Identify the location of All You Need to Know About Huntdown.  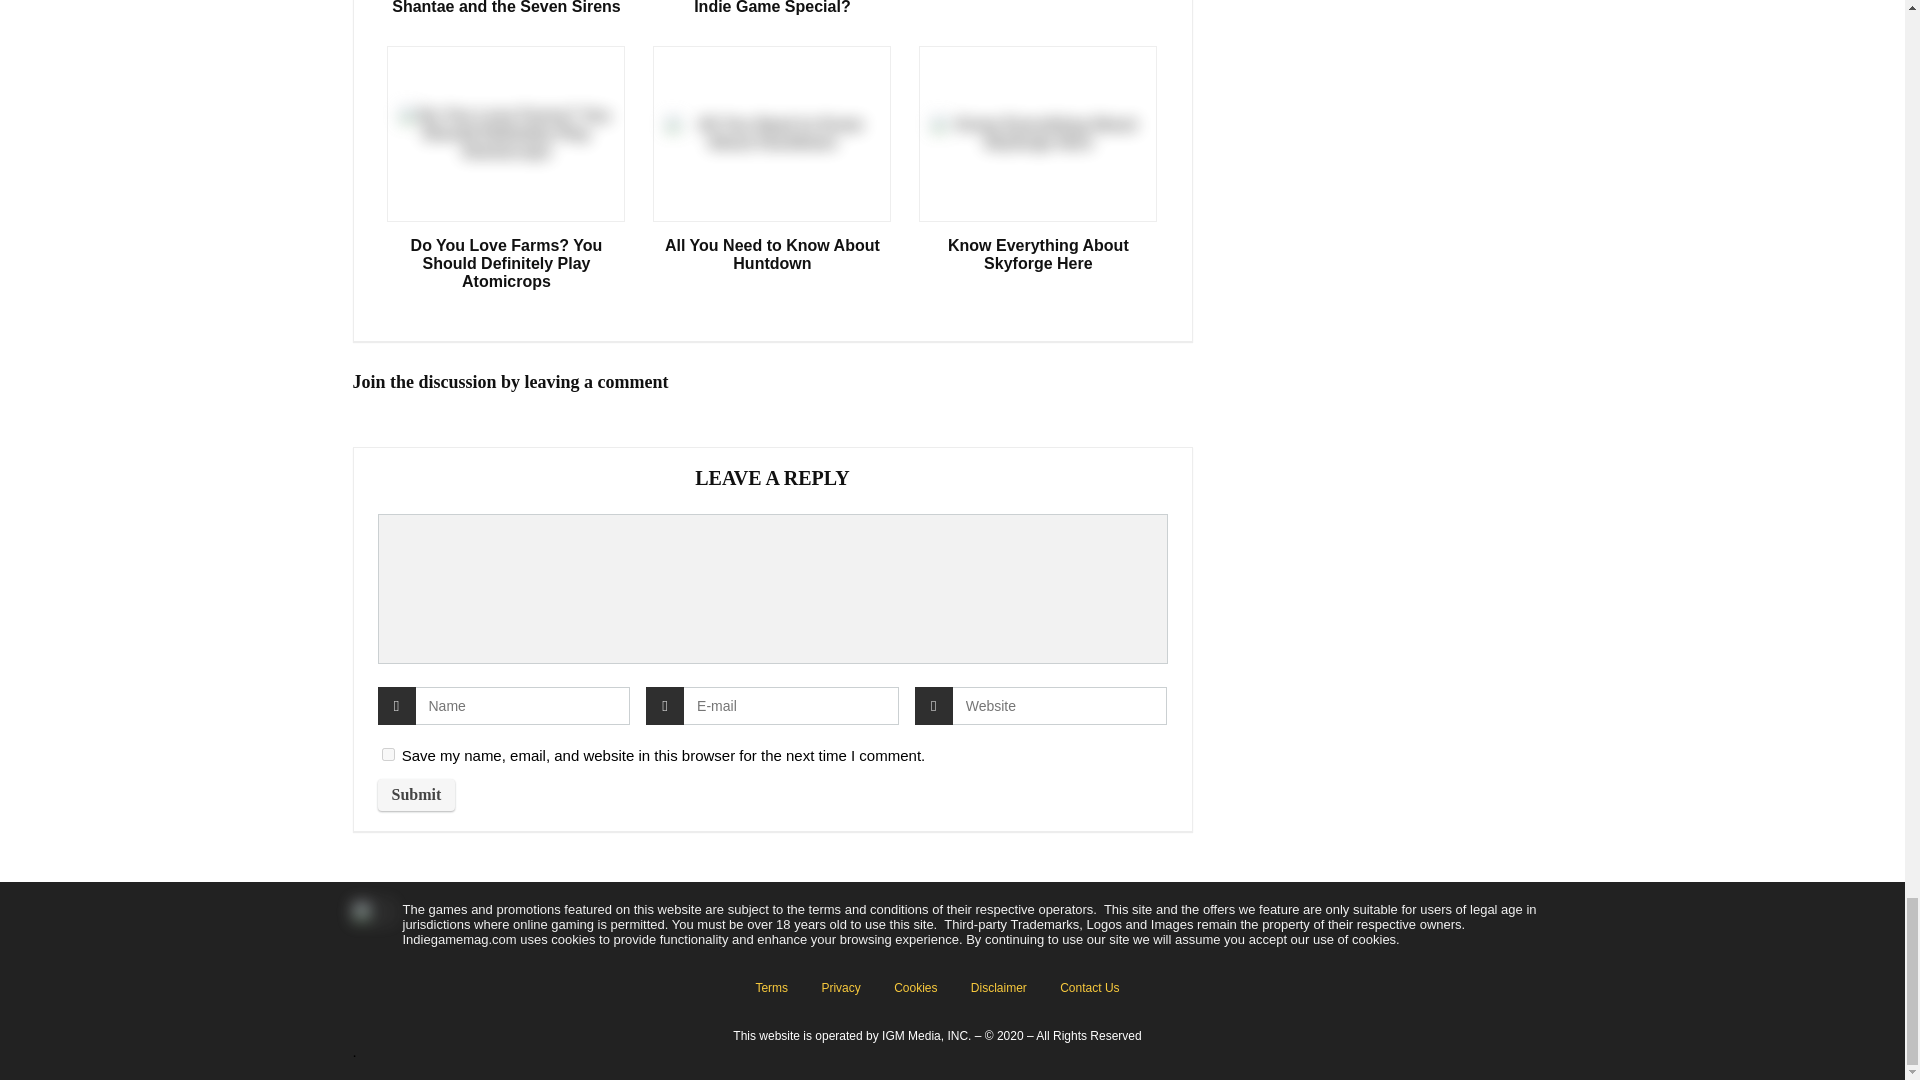
(771, 254).